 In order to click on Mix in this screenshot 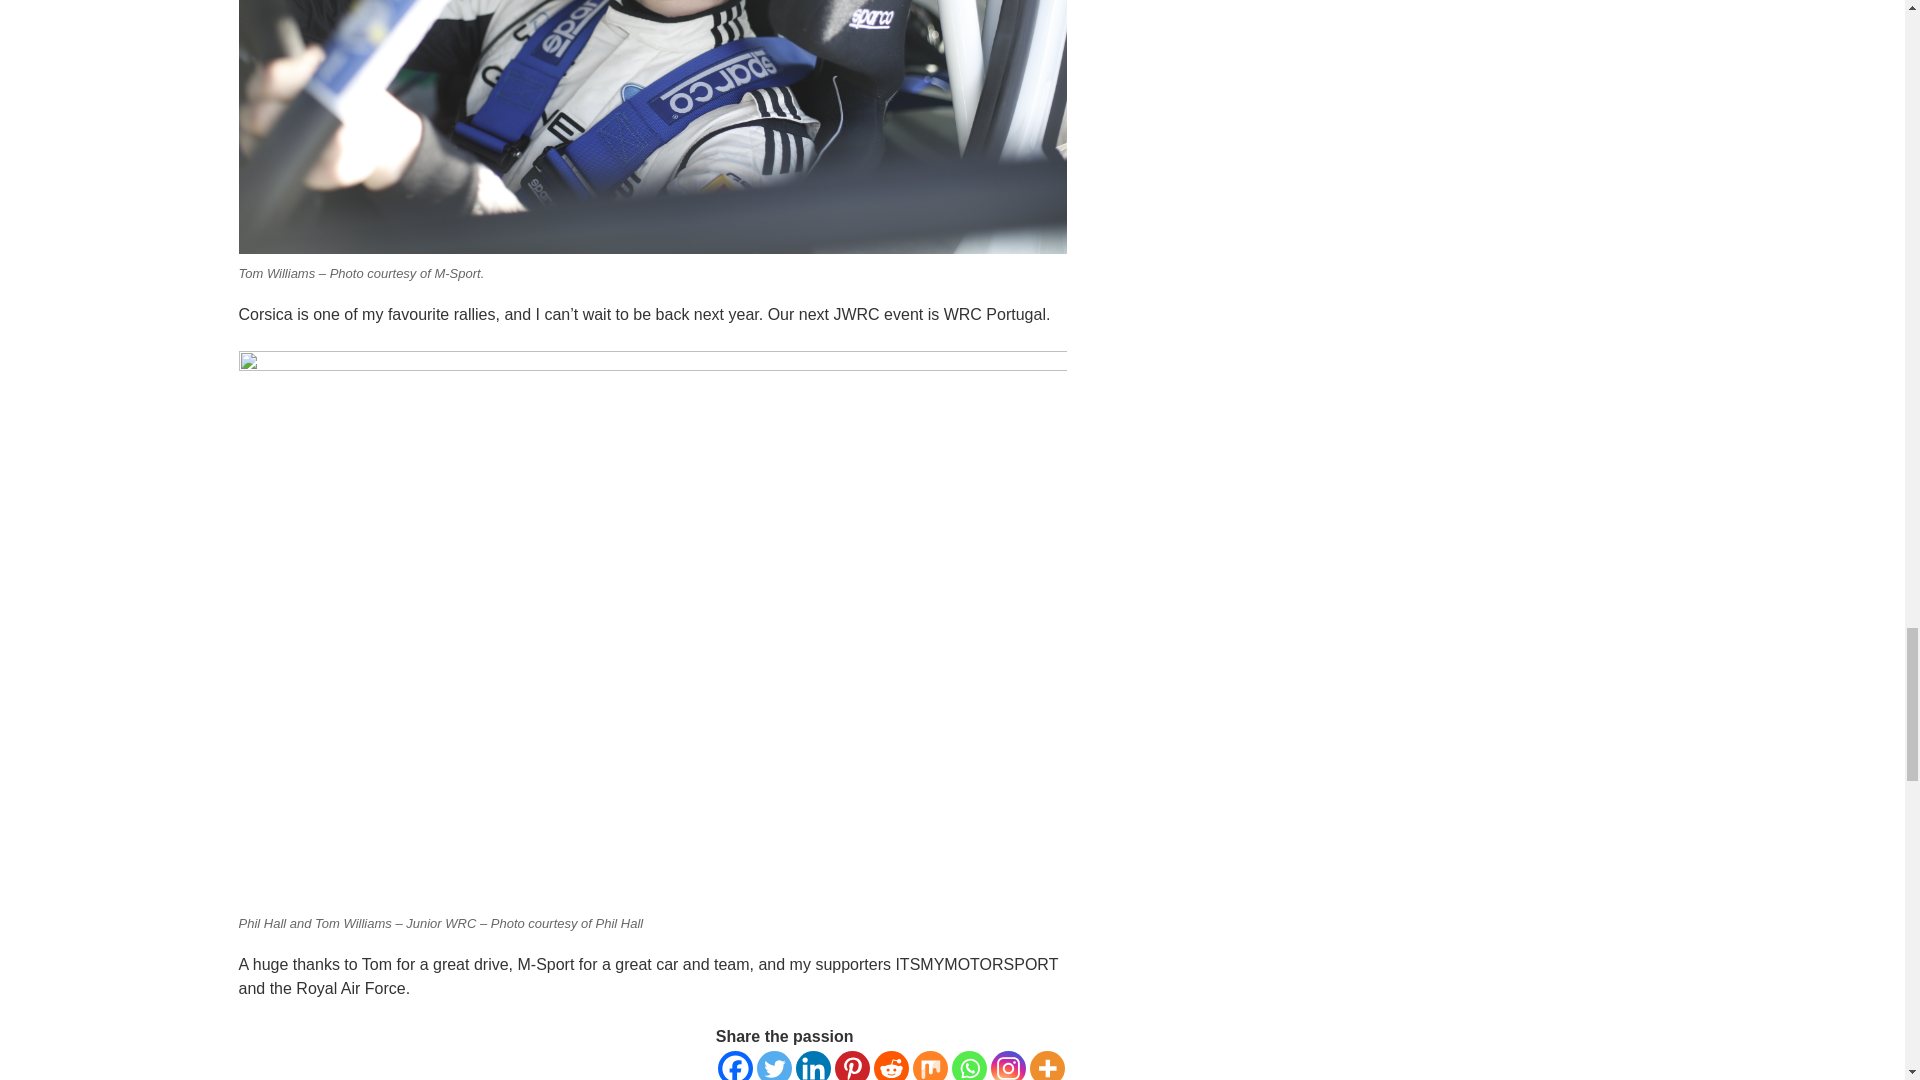, I will do `click(930, 1065)`.